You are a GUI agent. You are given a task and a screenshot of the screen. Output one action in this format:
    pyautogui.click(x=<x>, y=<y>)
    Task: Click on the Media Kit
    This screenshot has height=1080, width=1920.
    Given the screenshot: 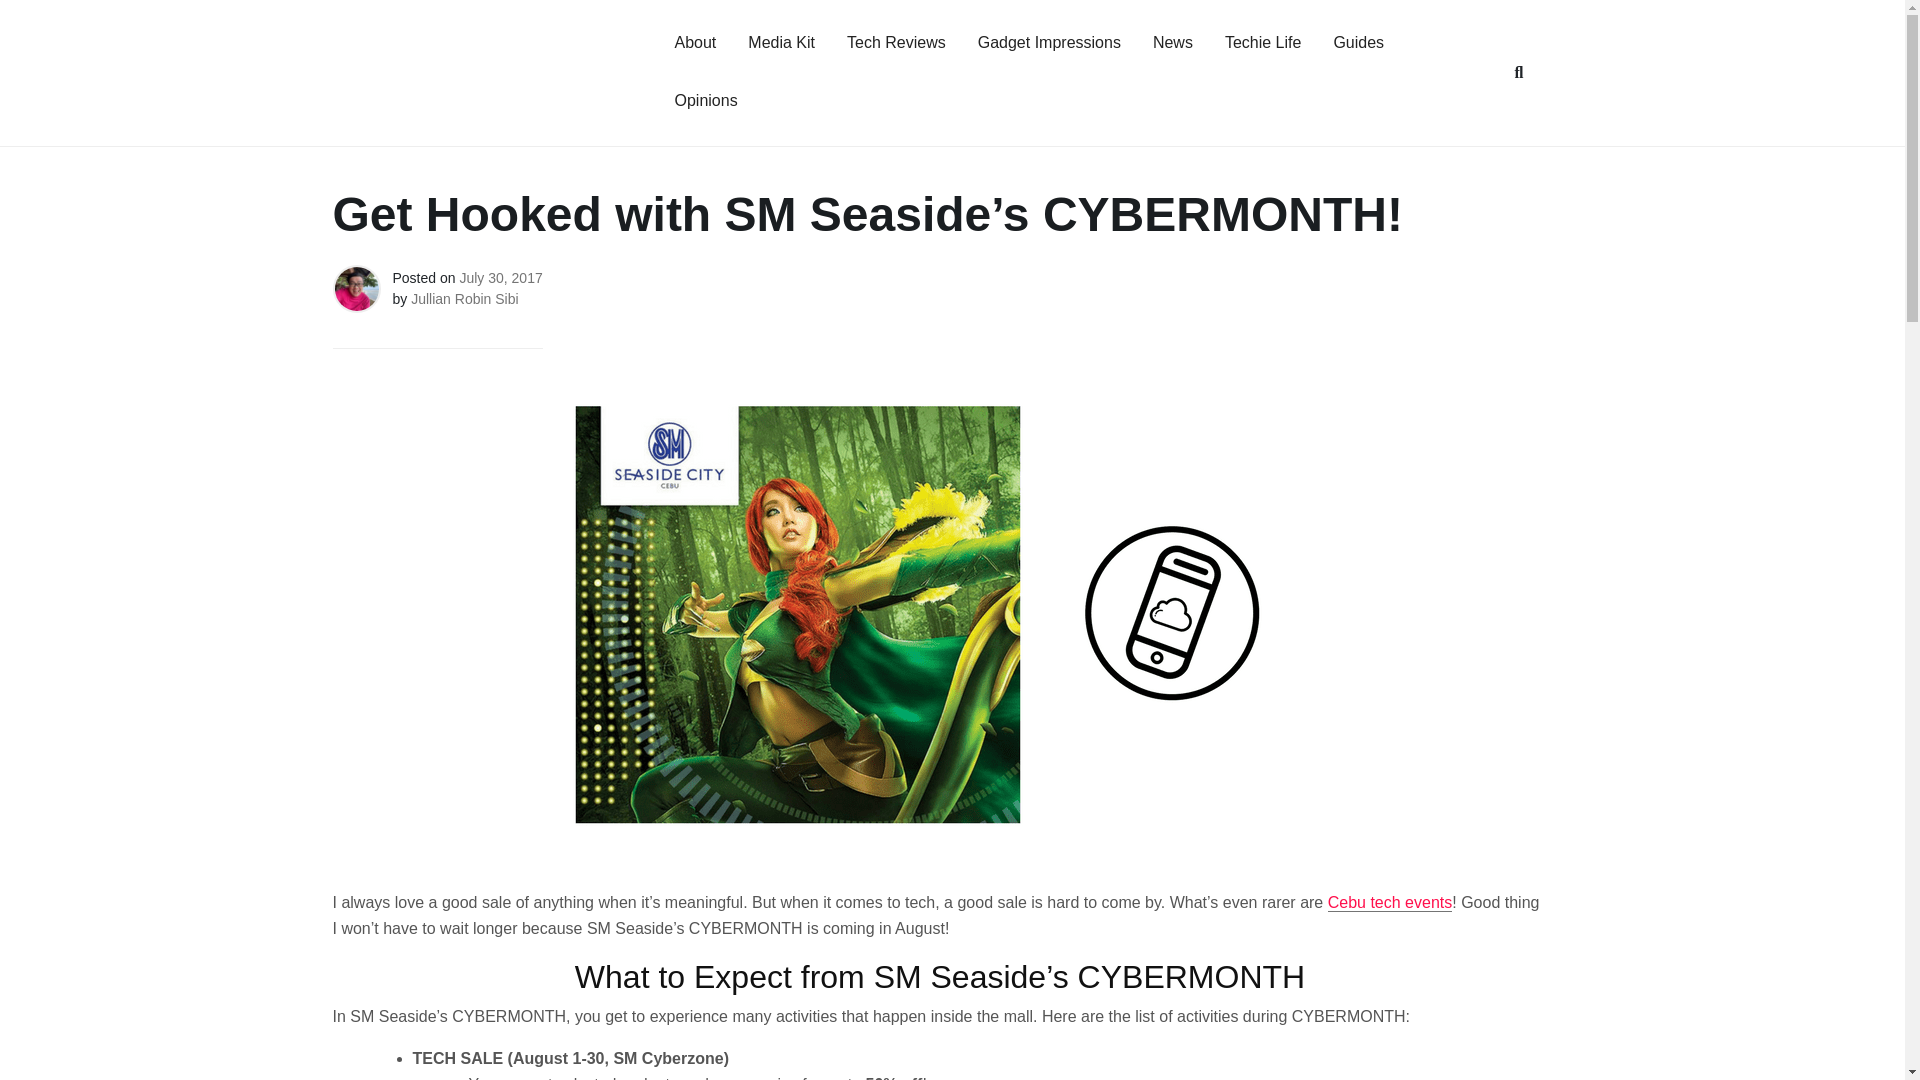 What is the action you would take?
    pyautogui.click(x=781, y=44)
    